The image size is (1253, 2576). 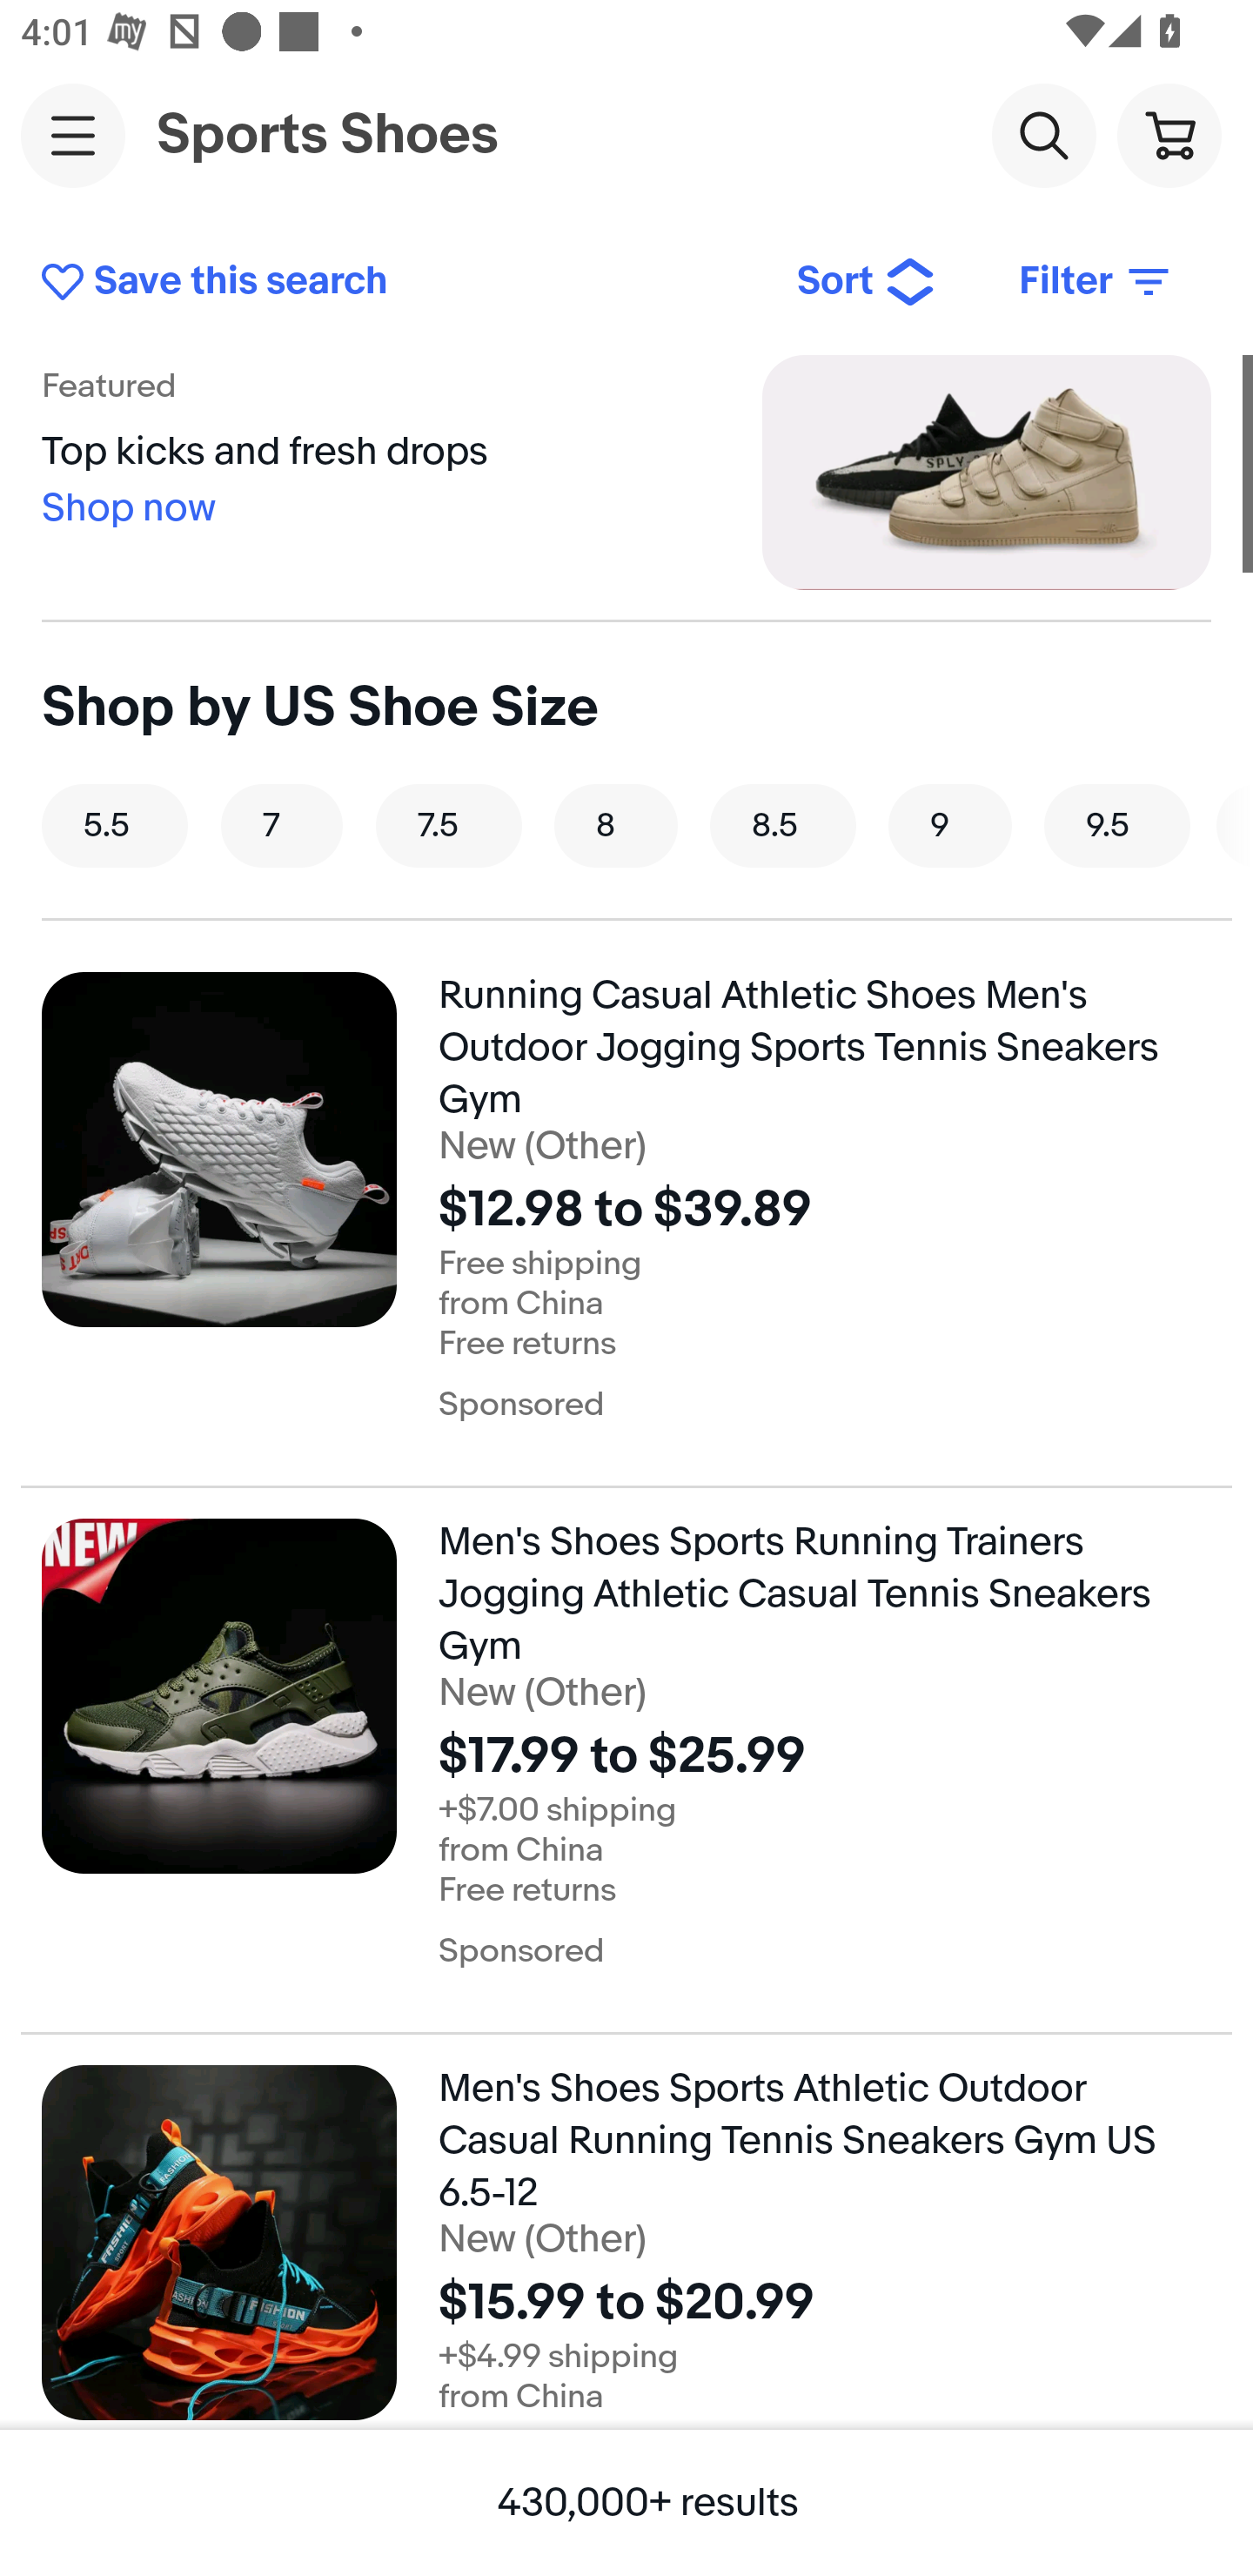 I want to click on 8 8, US Shoe Size, so click(x=616, y=825).